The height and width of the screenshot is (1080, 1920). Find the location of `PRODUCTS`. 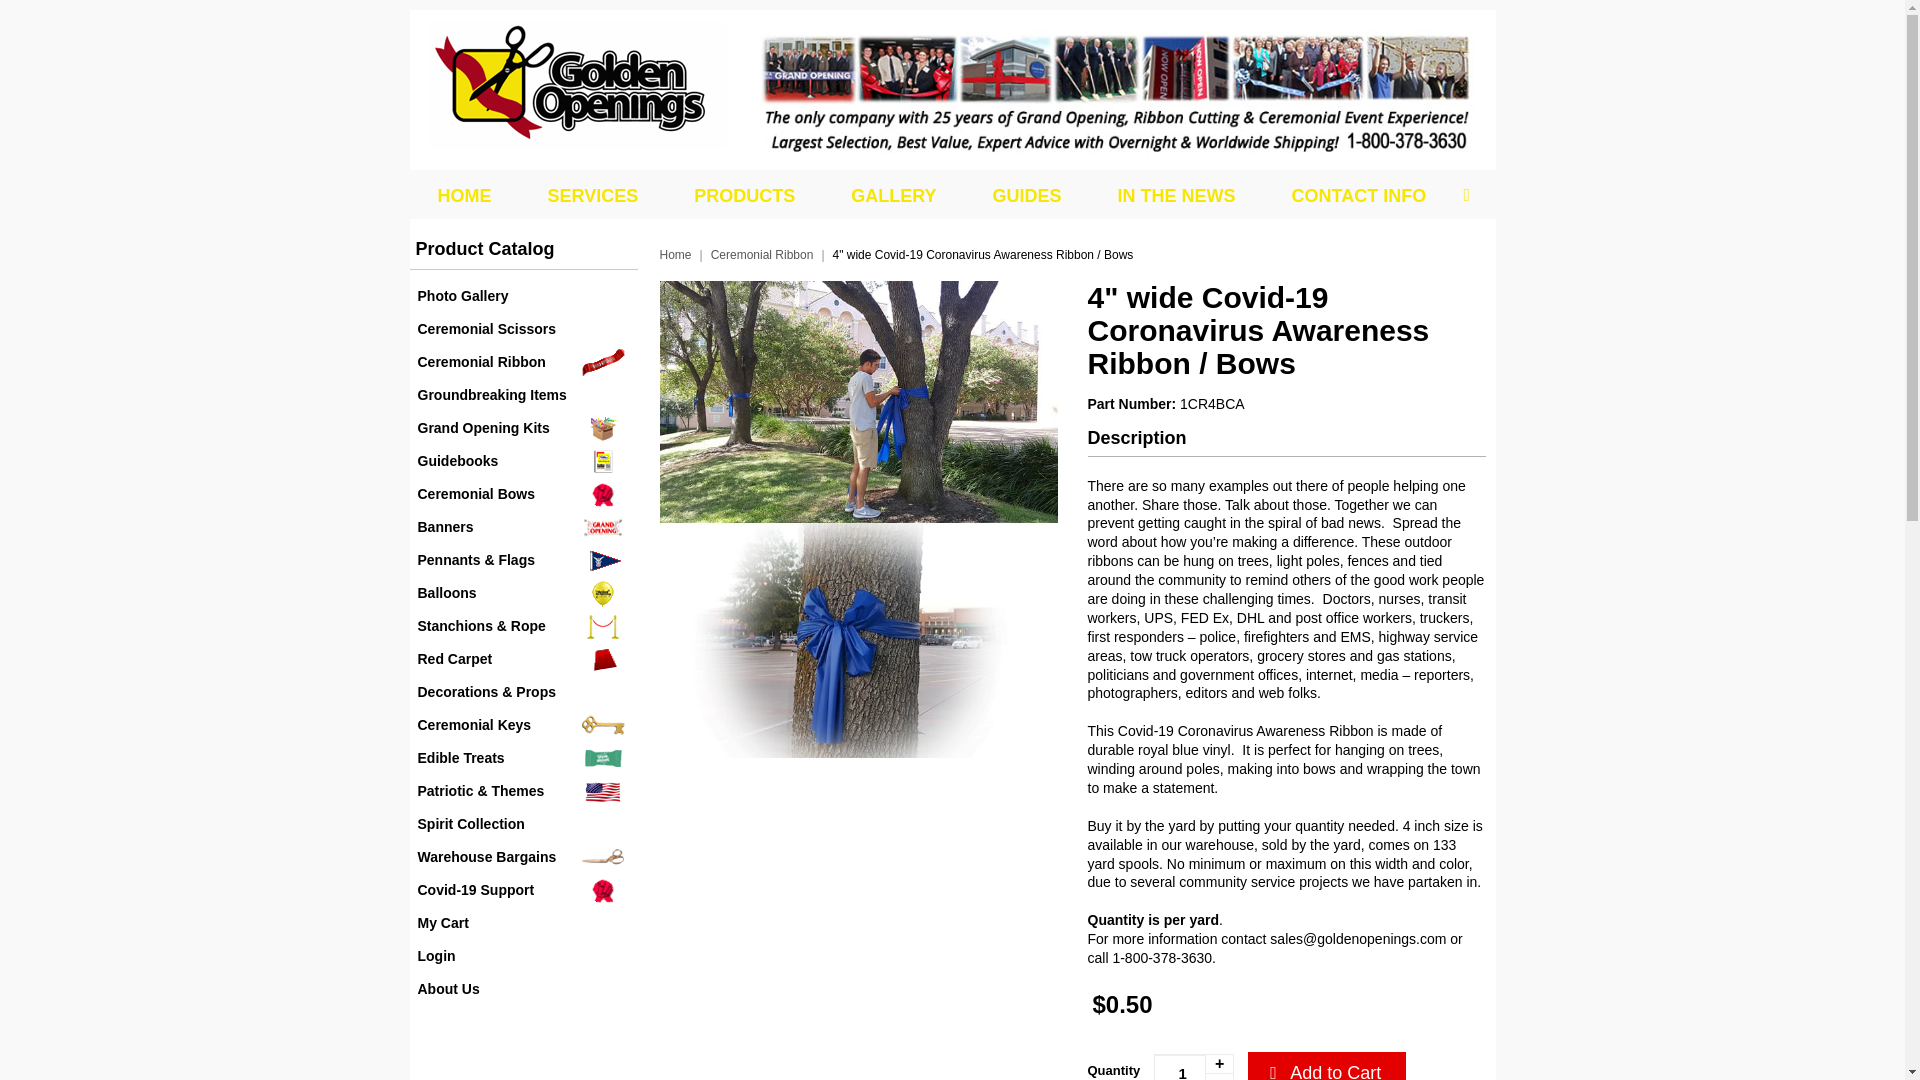

PRODUCTS is located at coordinates (744, 196).